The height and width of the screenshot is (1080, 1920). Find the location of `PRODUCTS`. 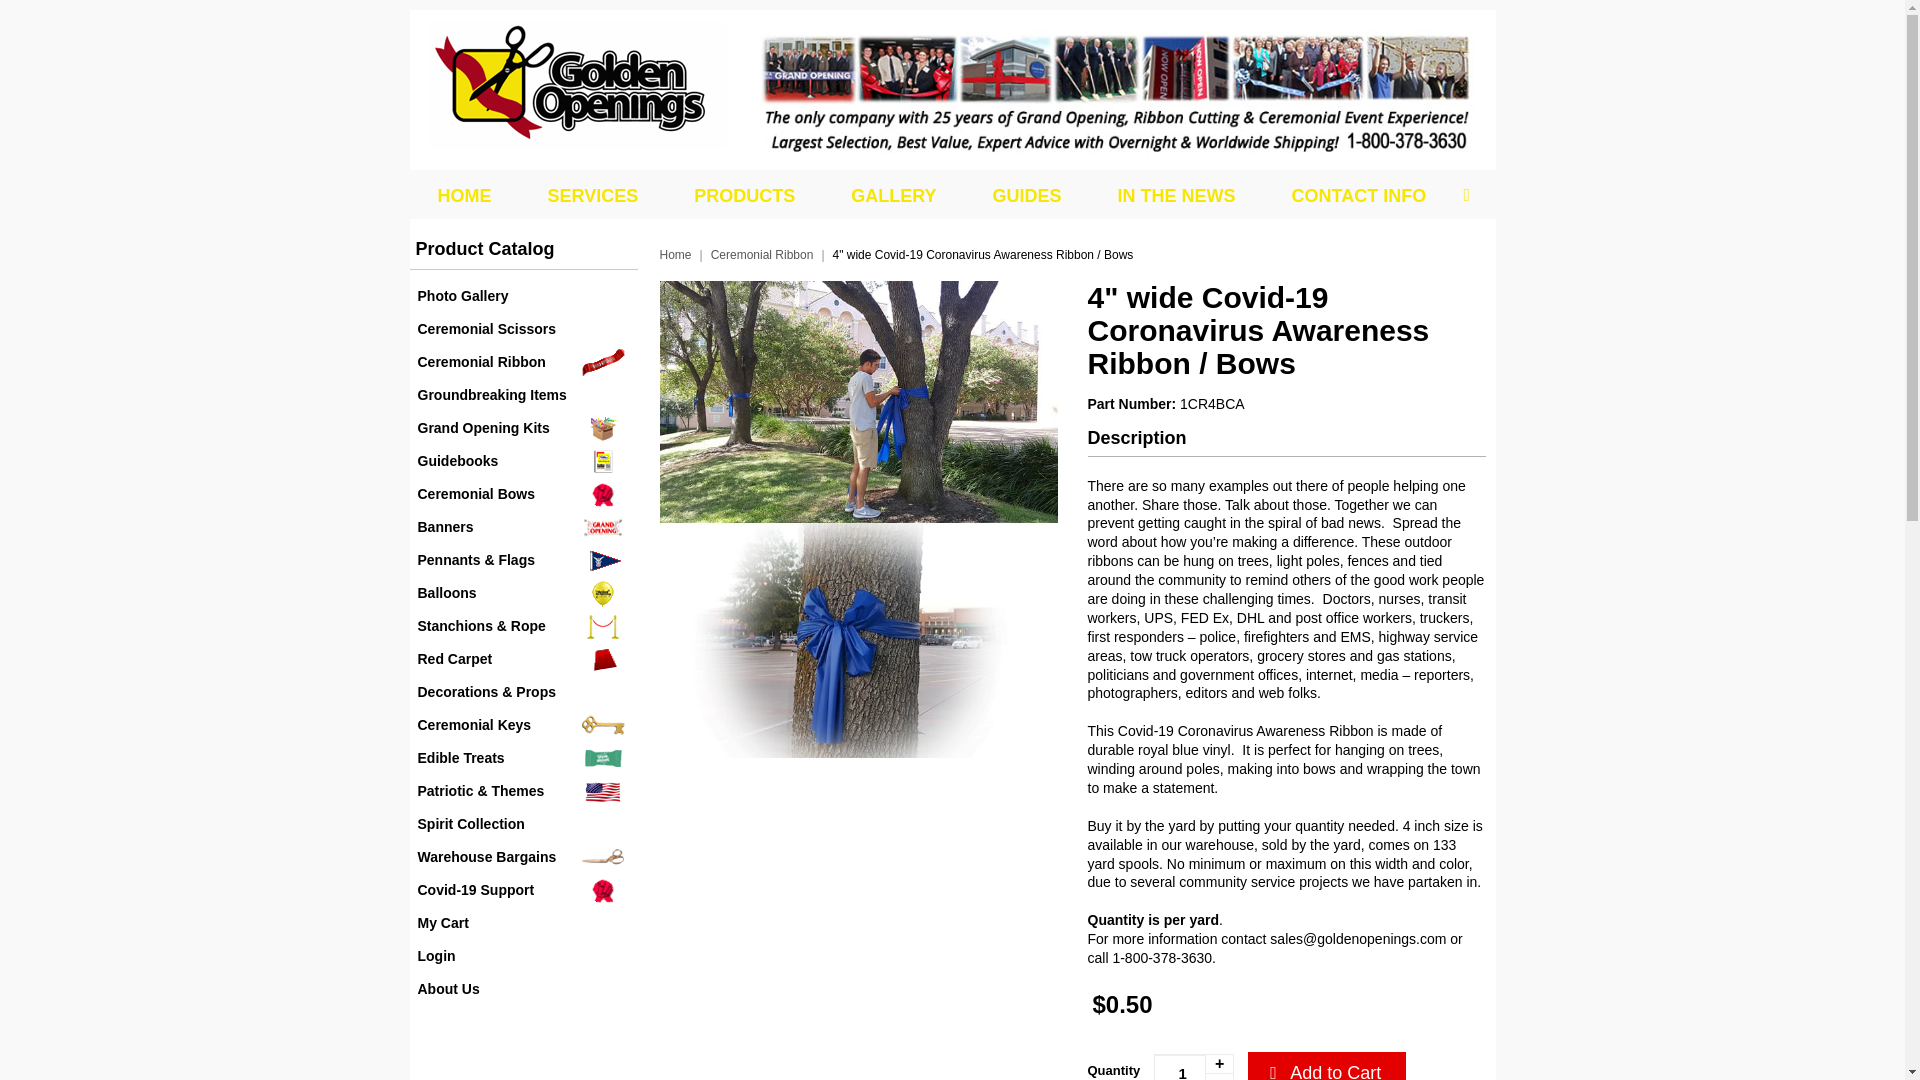

PRODUCTS is located at coordinates (744, 196).